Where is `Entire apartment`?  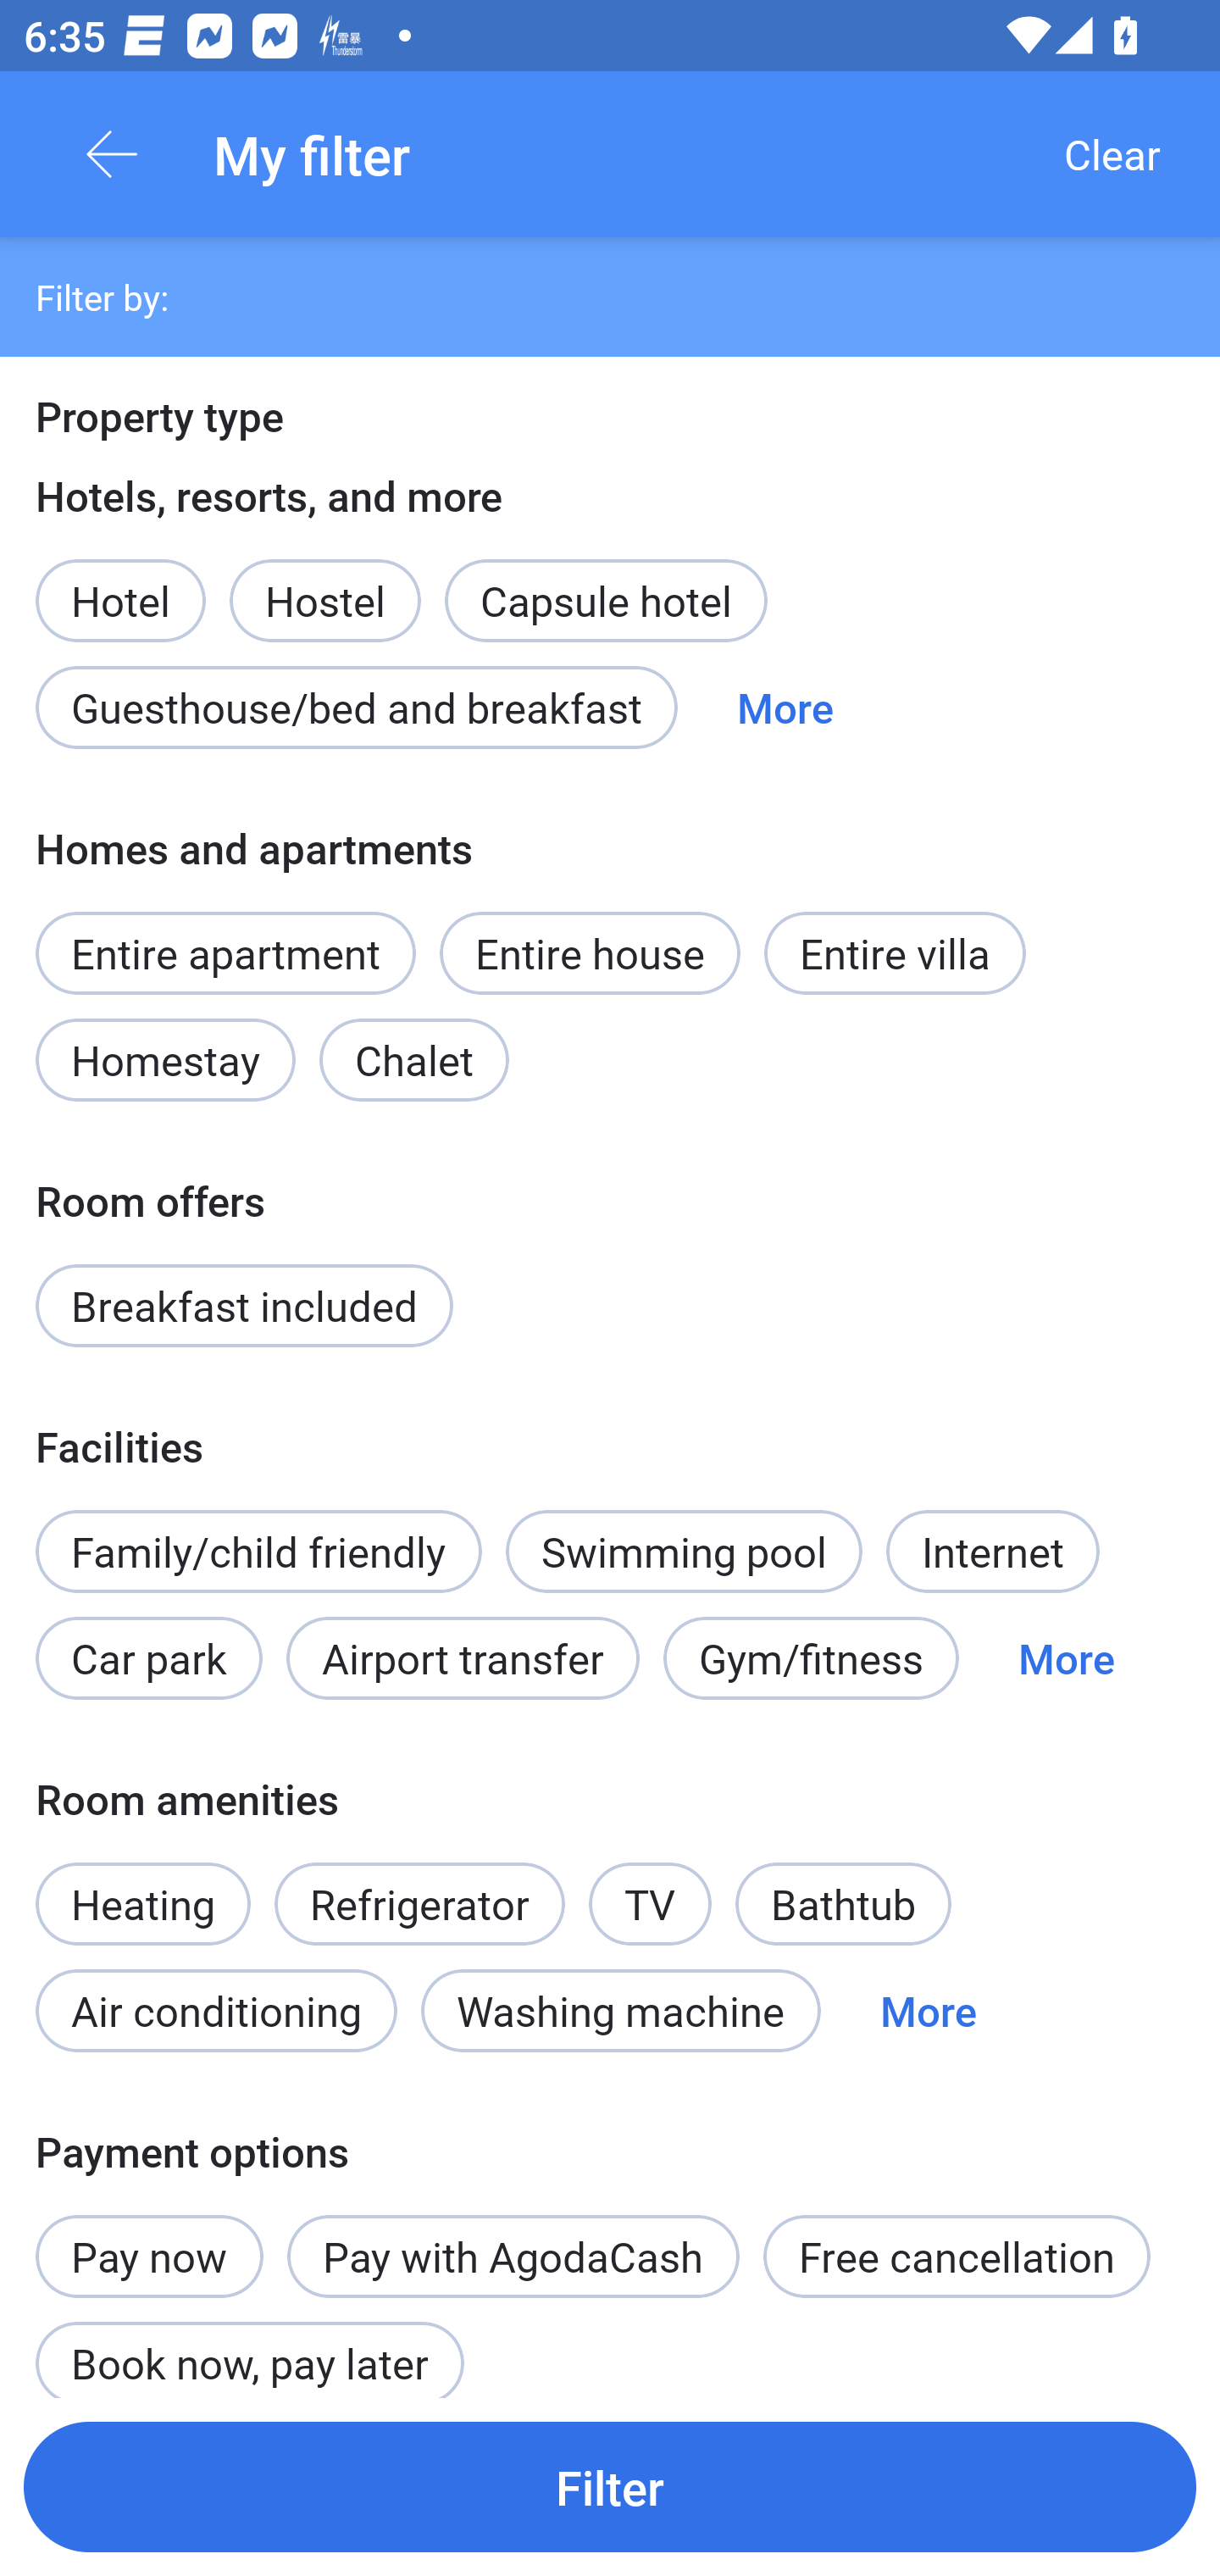
Entire apartment is located at coordinates (225, 952).